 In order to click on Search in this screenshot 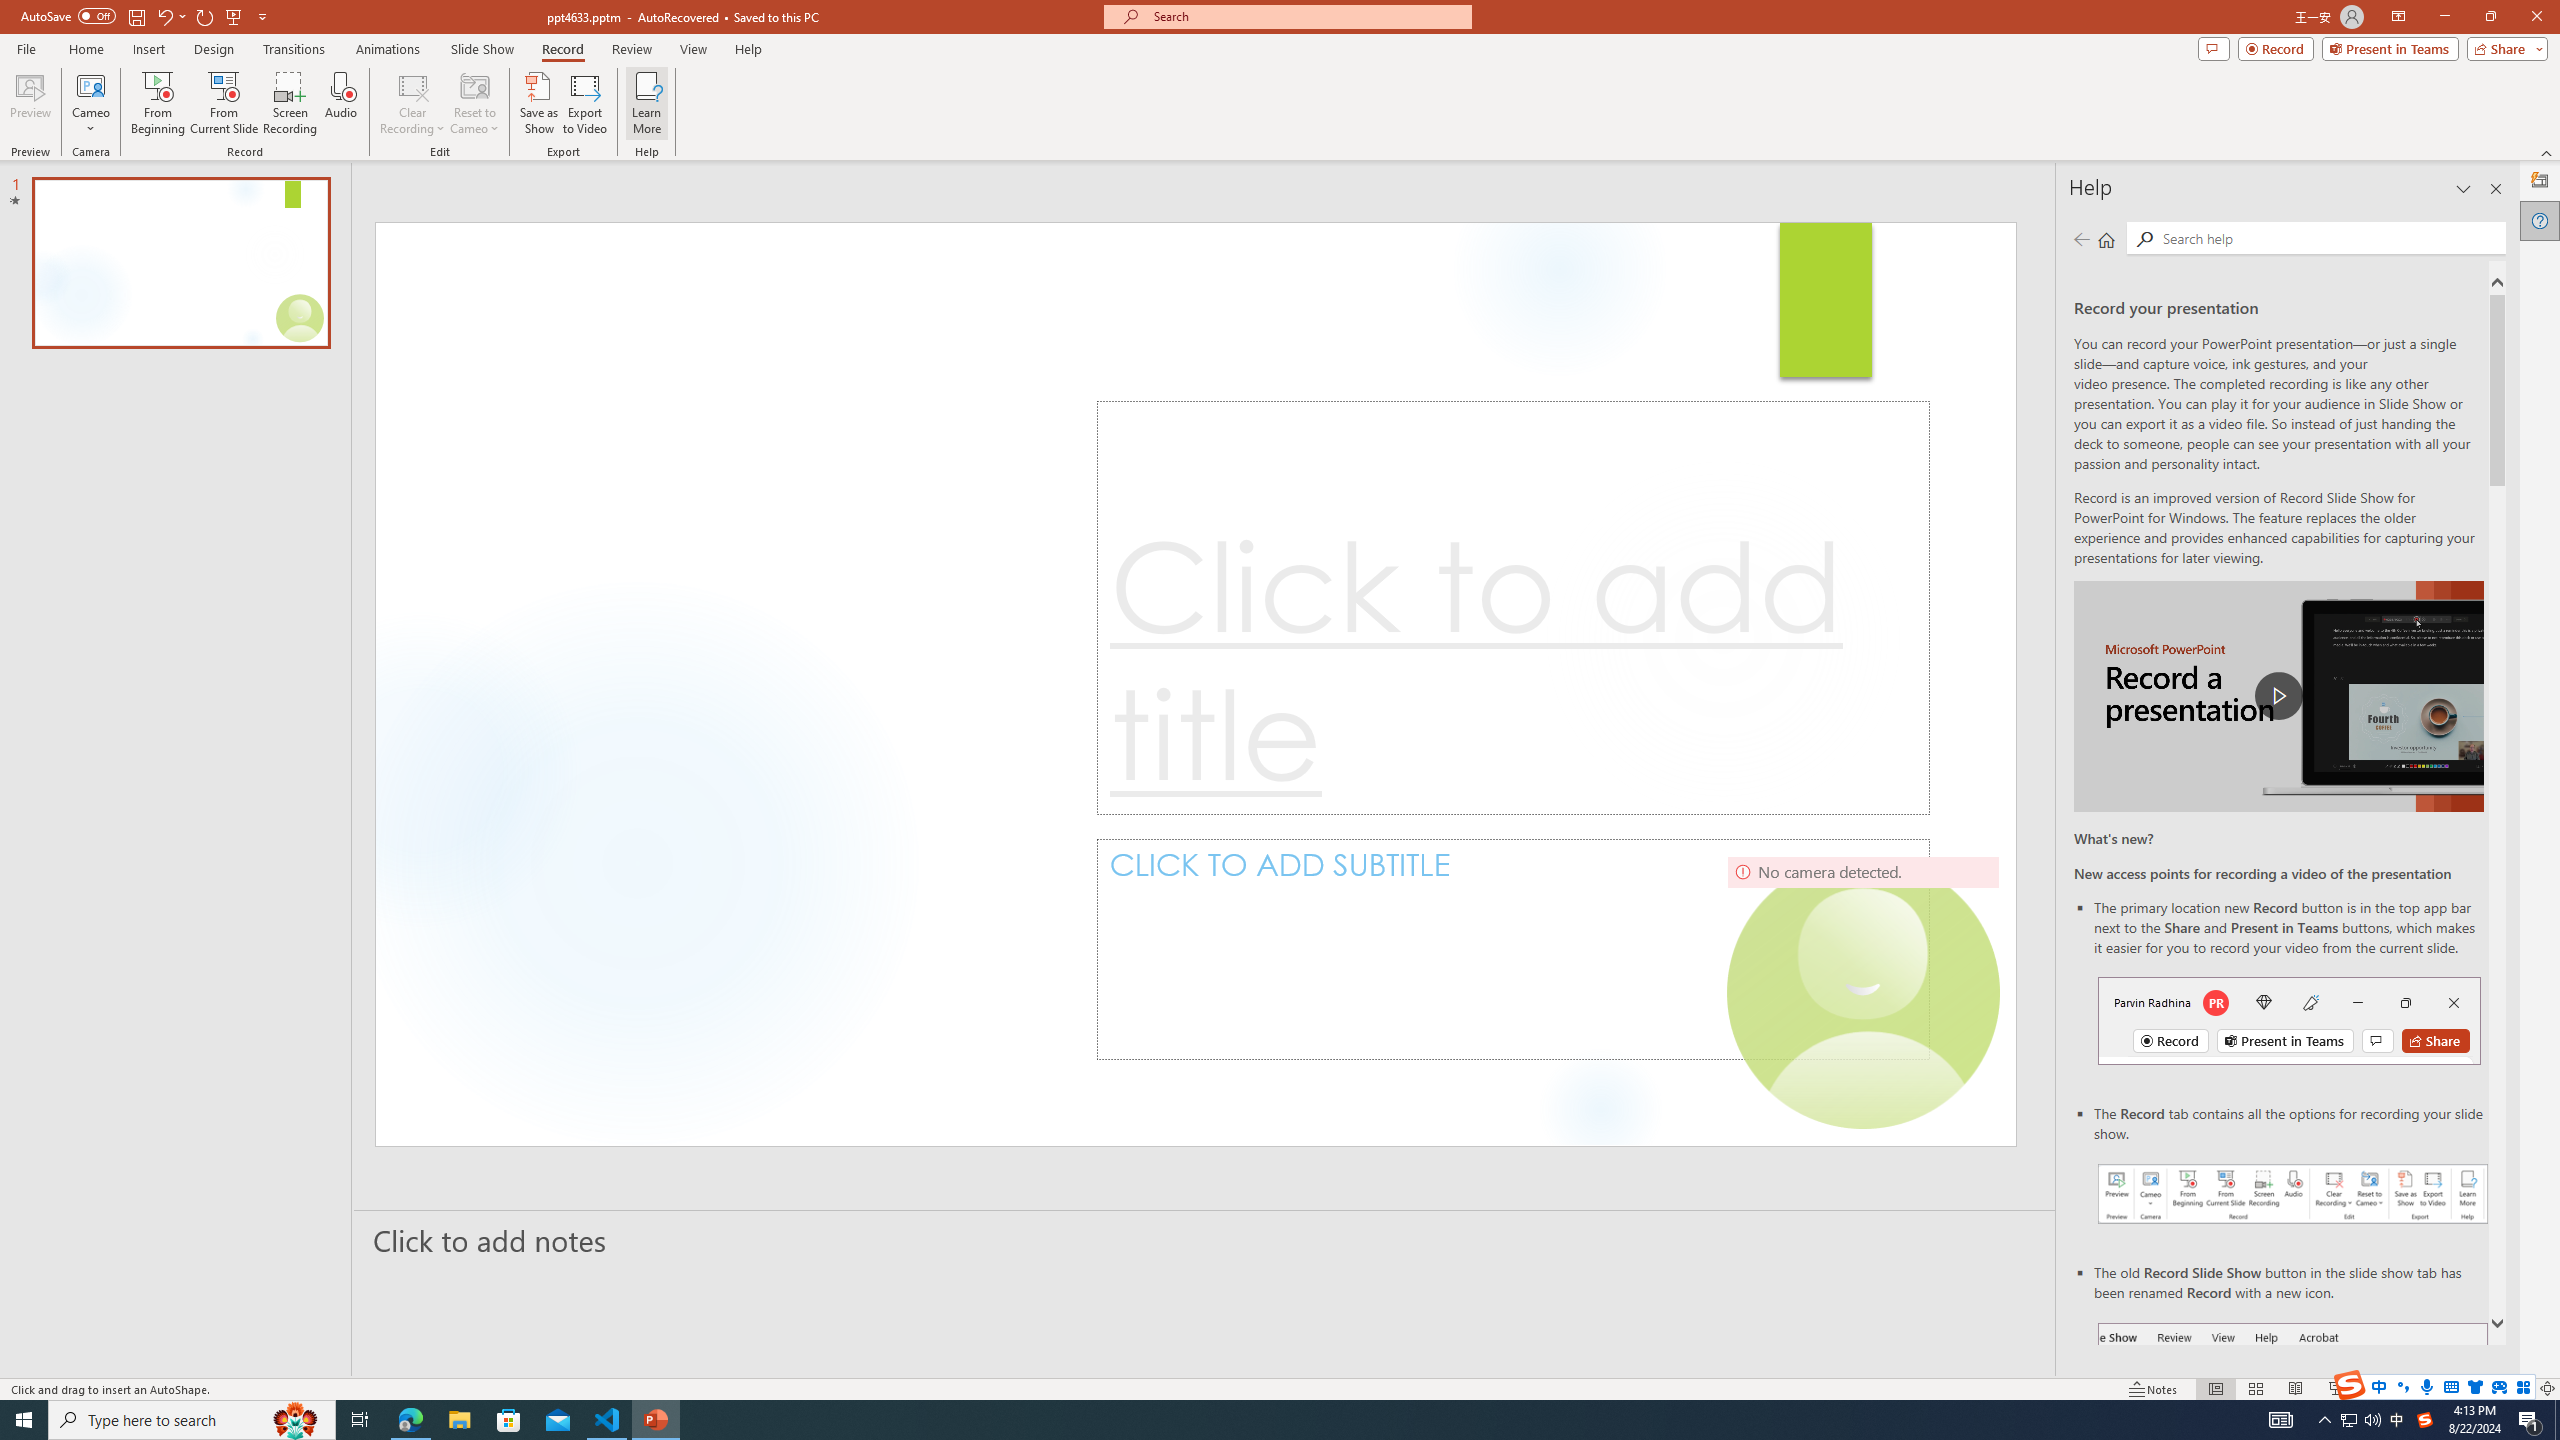, I will do `click(2330, 238)`.